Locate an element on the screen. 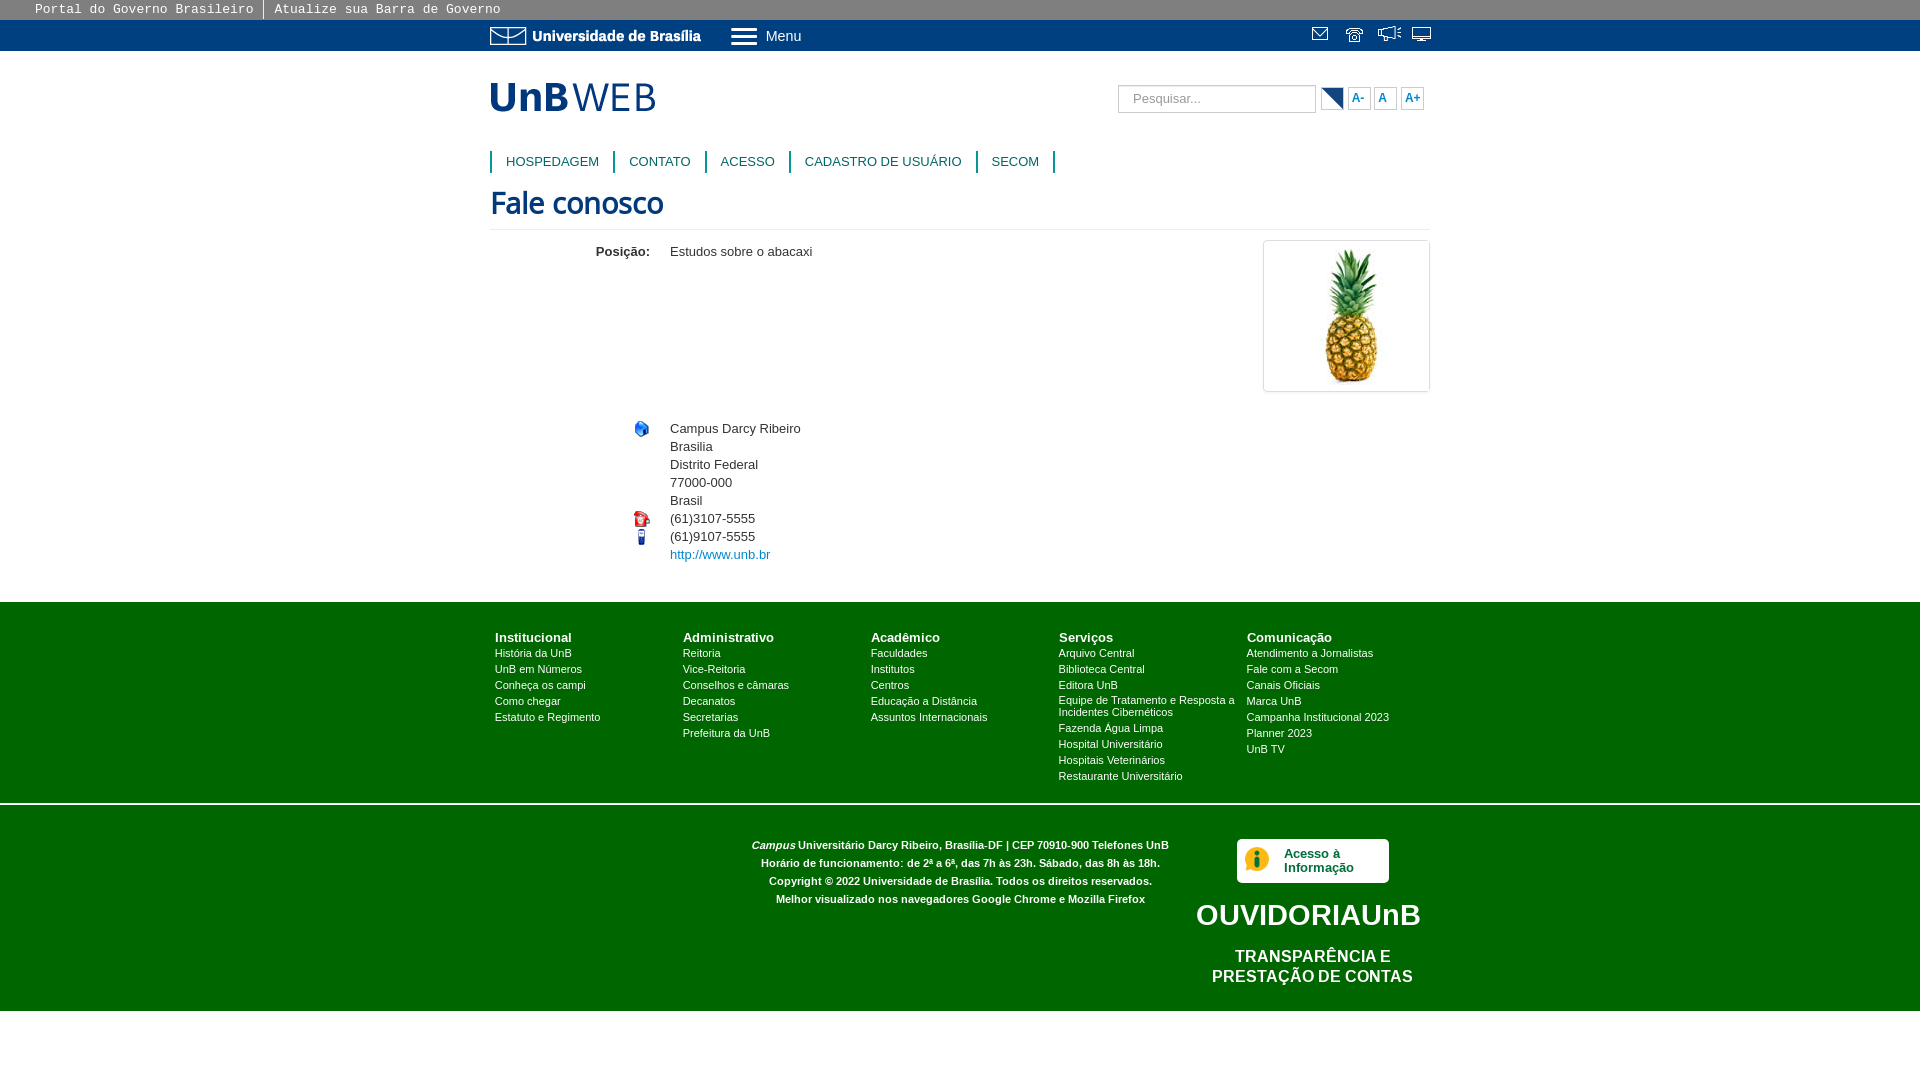  Centros is located at coordinates (890, 685).